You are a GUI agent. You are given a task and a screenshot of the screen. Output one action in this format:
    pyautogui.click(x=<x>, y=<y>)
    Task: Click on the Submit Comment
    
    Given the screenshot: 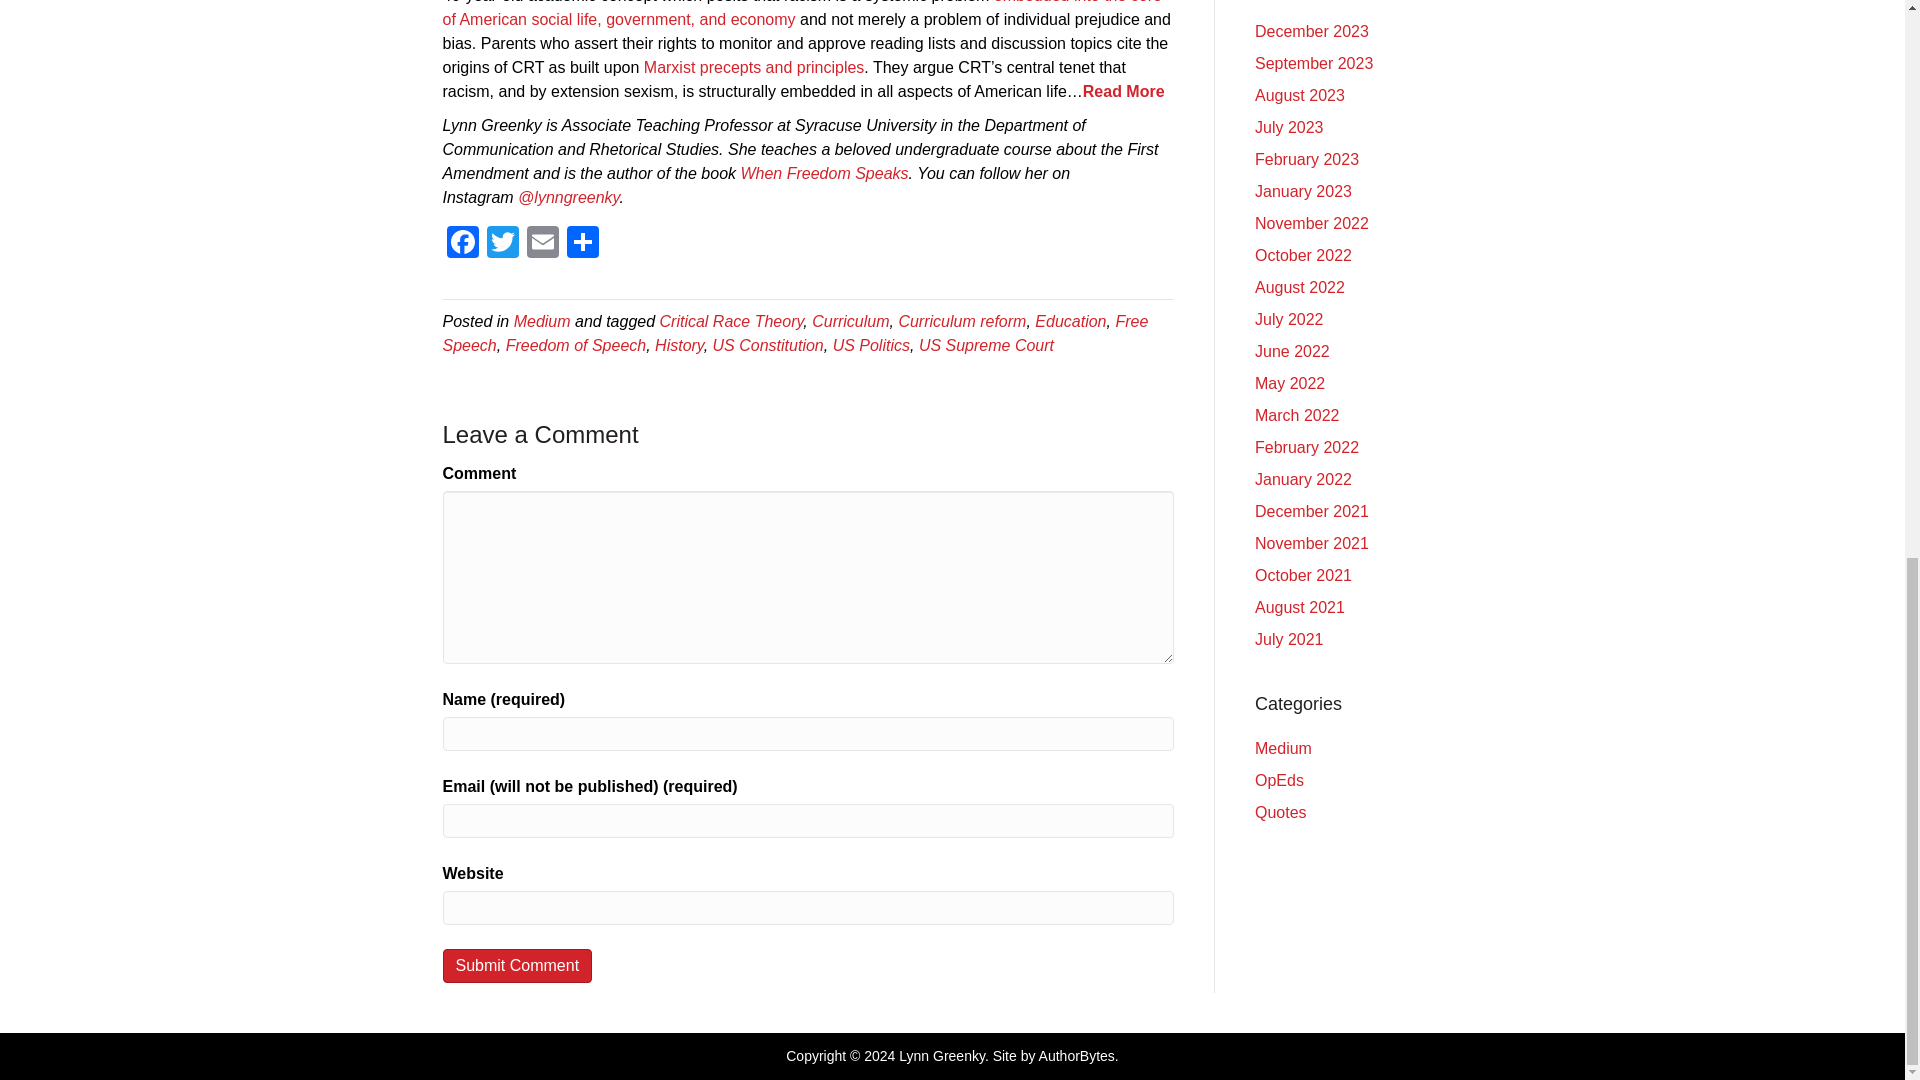 What is the action you would take?
    pyautogui.click(x=516, y=965)
    